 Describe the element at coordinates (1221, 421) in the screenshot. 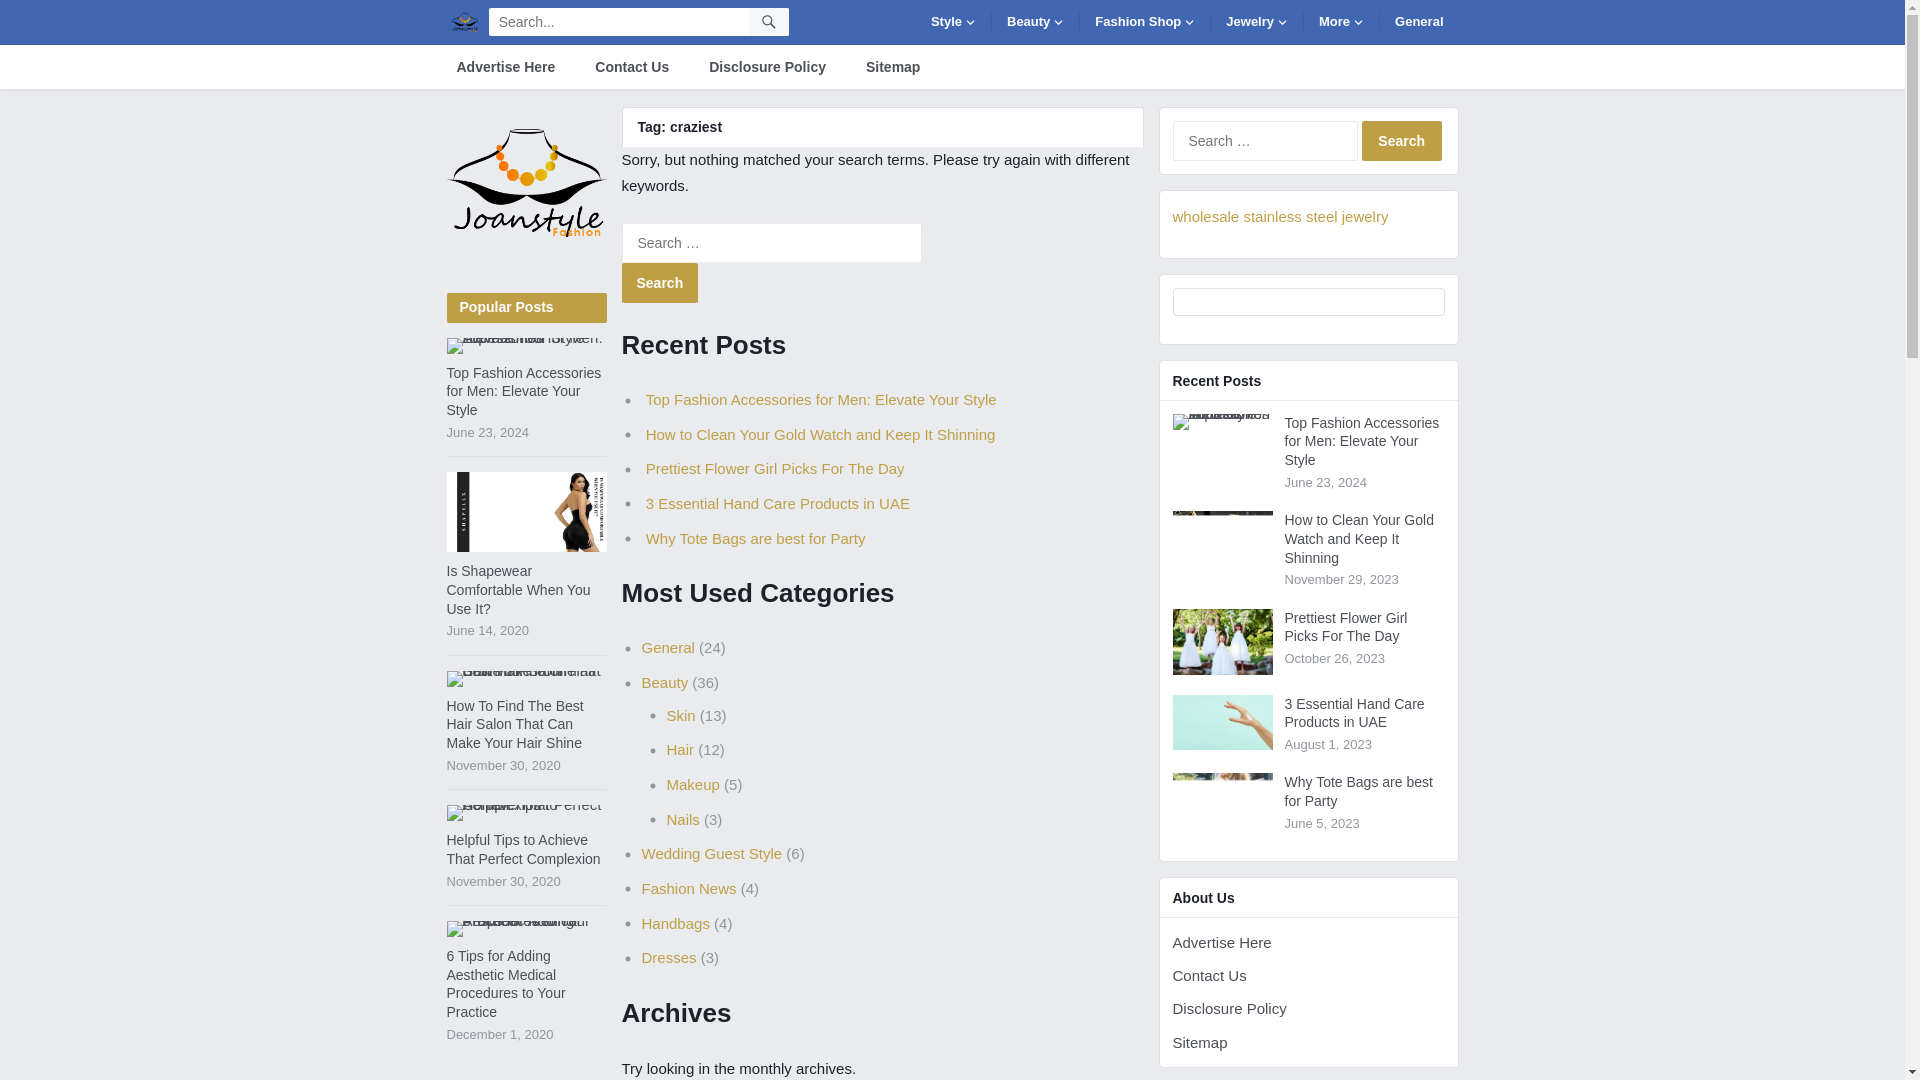

I see `Top Fashion Accessories for Men: Elevate Your Style` at that location.